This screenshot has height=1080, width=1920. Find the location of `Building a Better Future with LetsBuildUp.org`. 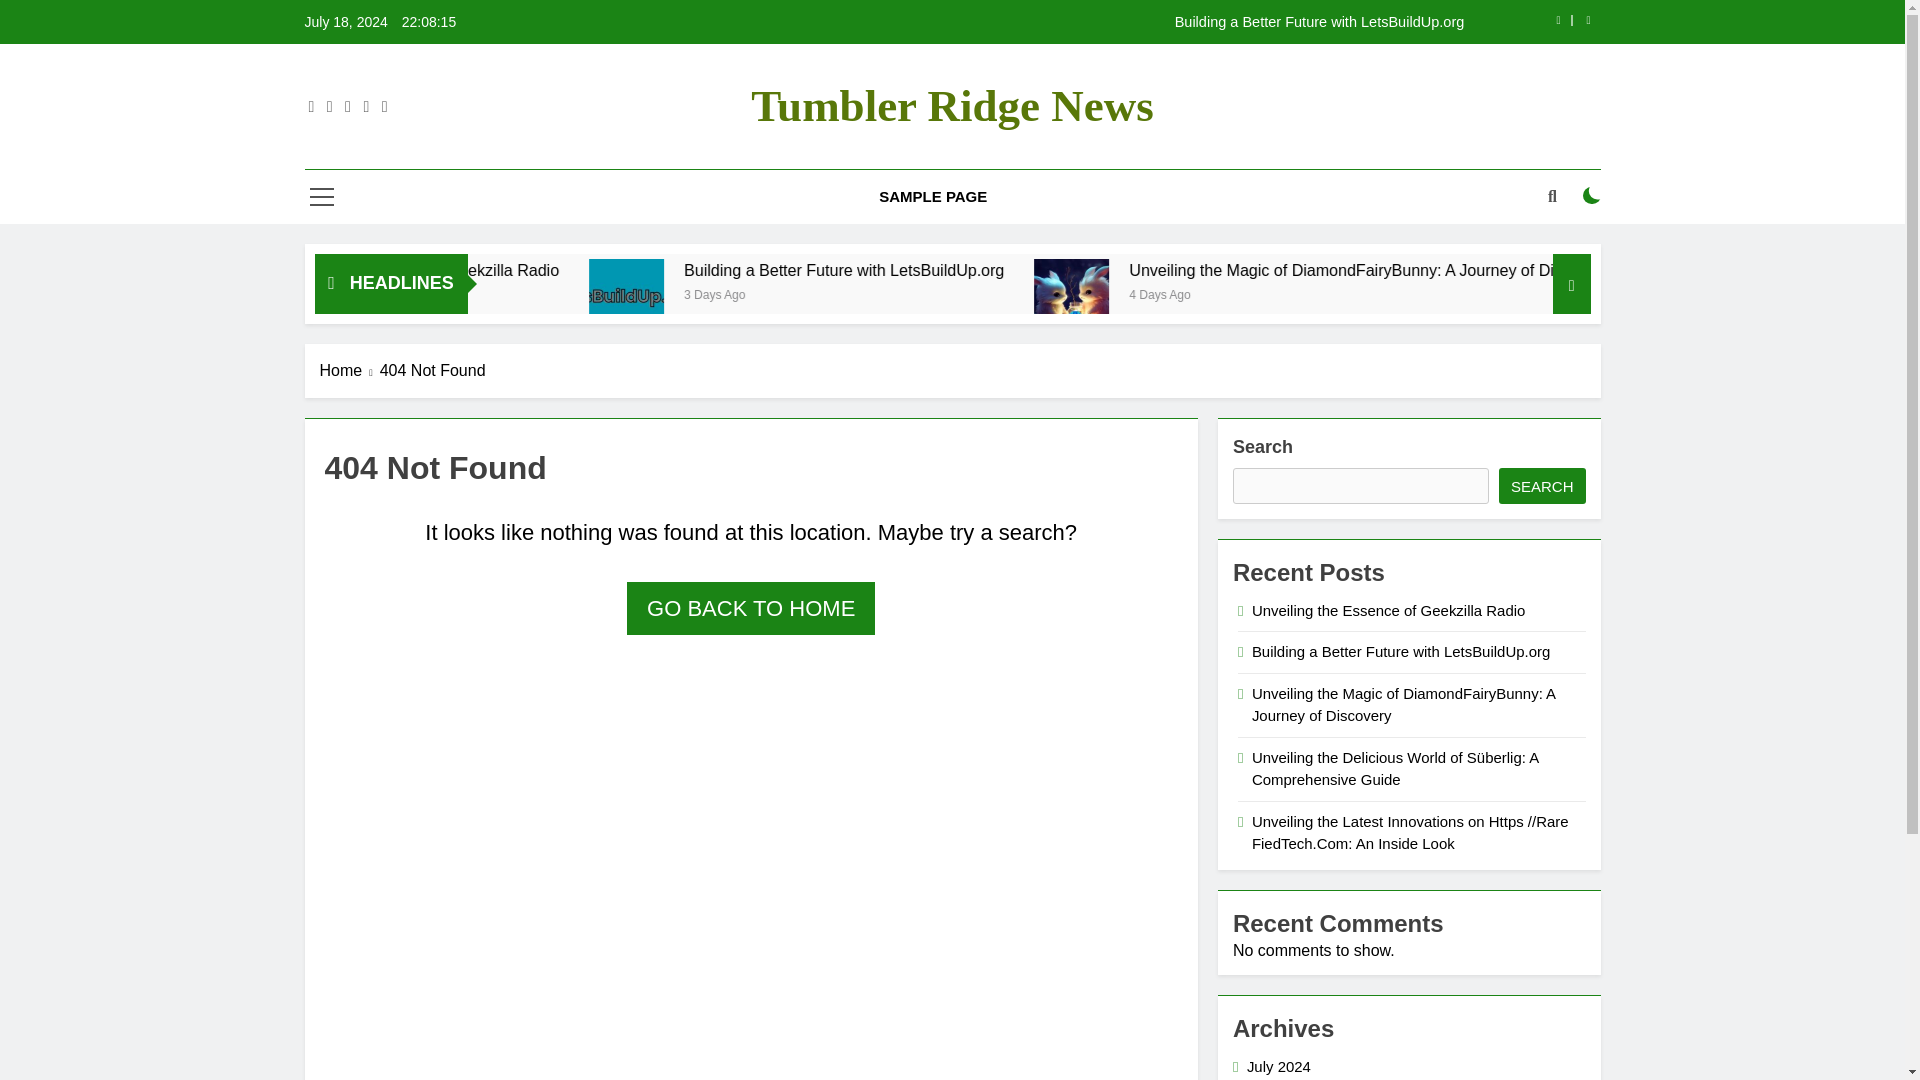

Building a Better Future with LetsBuildUp.org is located at coordinates (1078, 22).